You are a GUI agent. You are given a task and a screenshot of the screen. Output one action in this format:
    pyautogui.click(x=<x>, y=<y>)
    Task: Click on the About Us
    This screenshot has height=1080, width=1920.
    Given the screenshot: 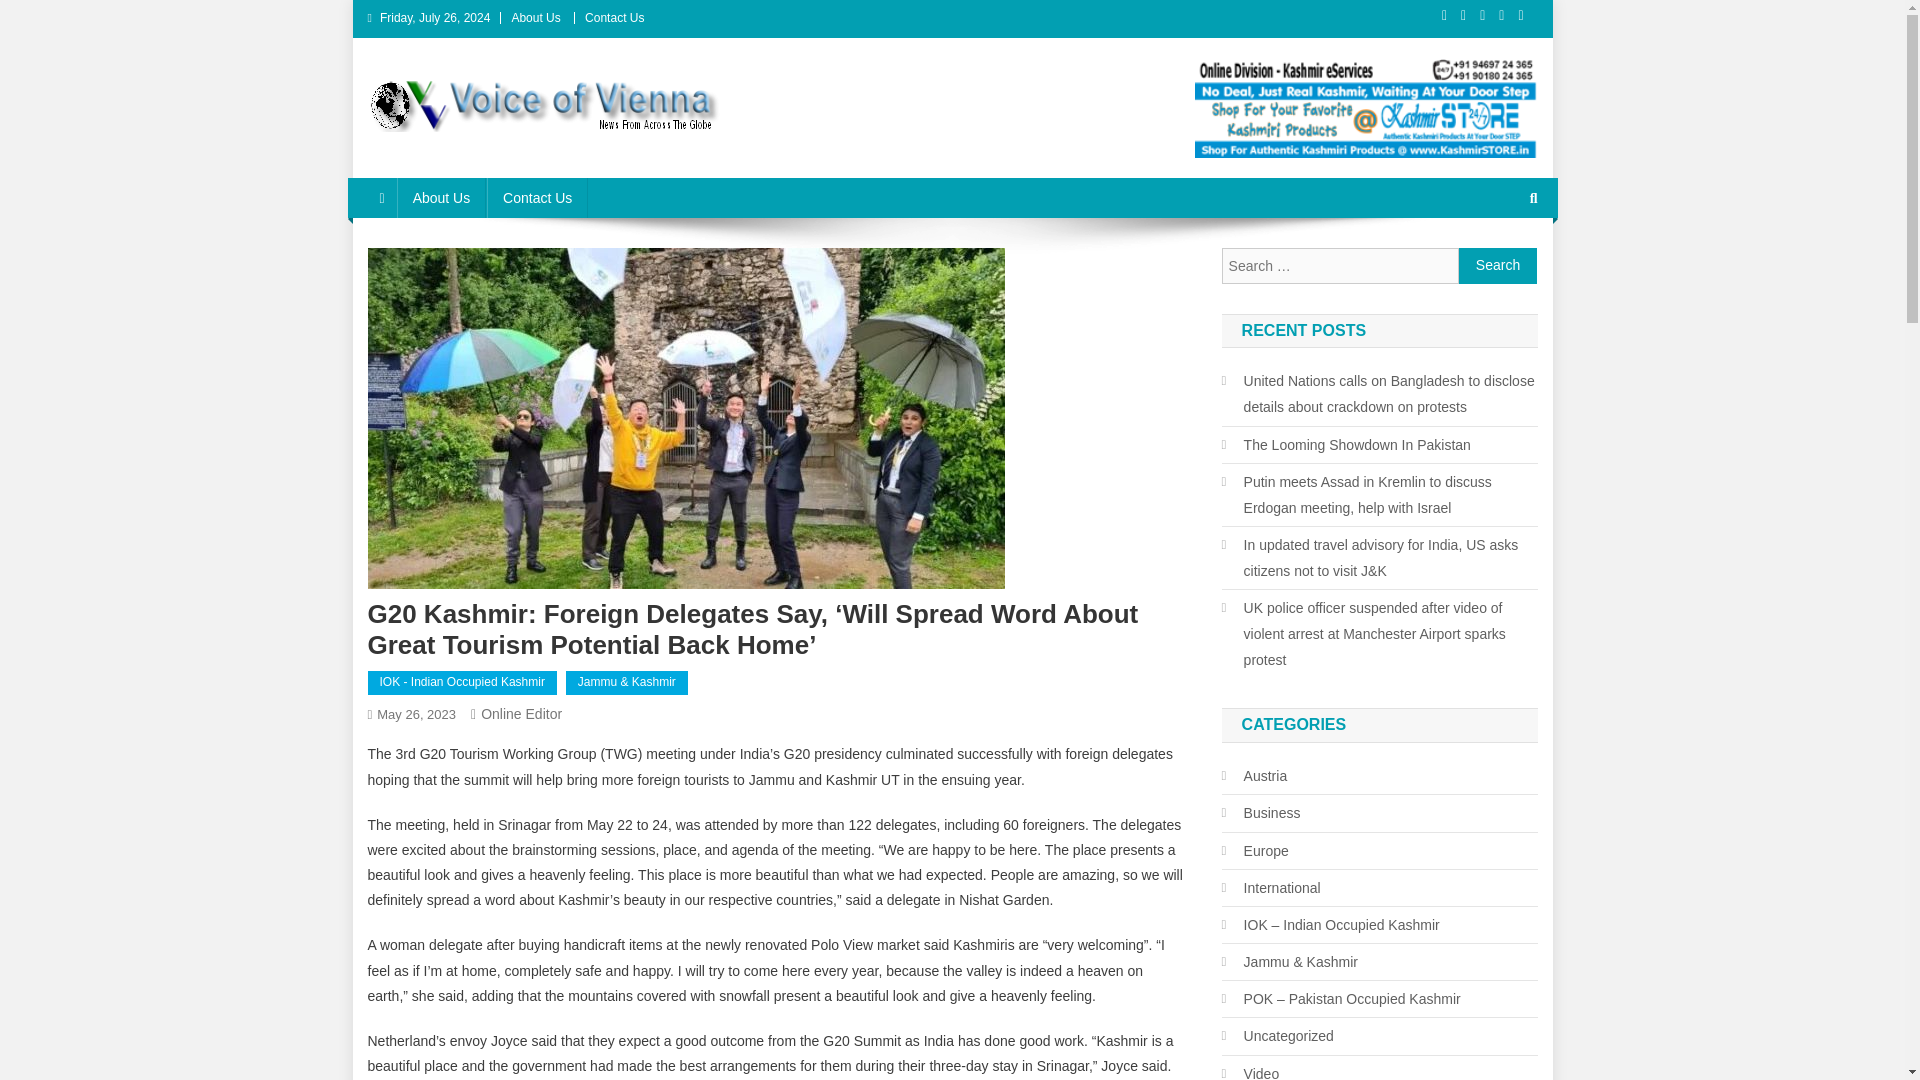 What is the action you would take?
    pyautogui.click(x=535, y=17)
    